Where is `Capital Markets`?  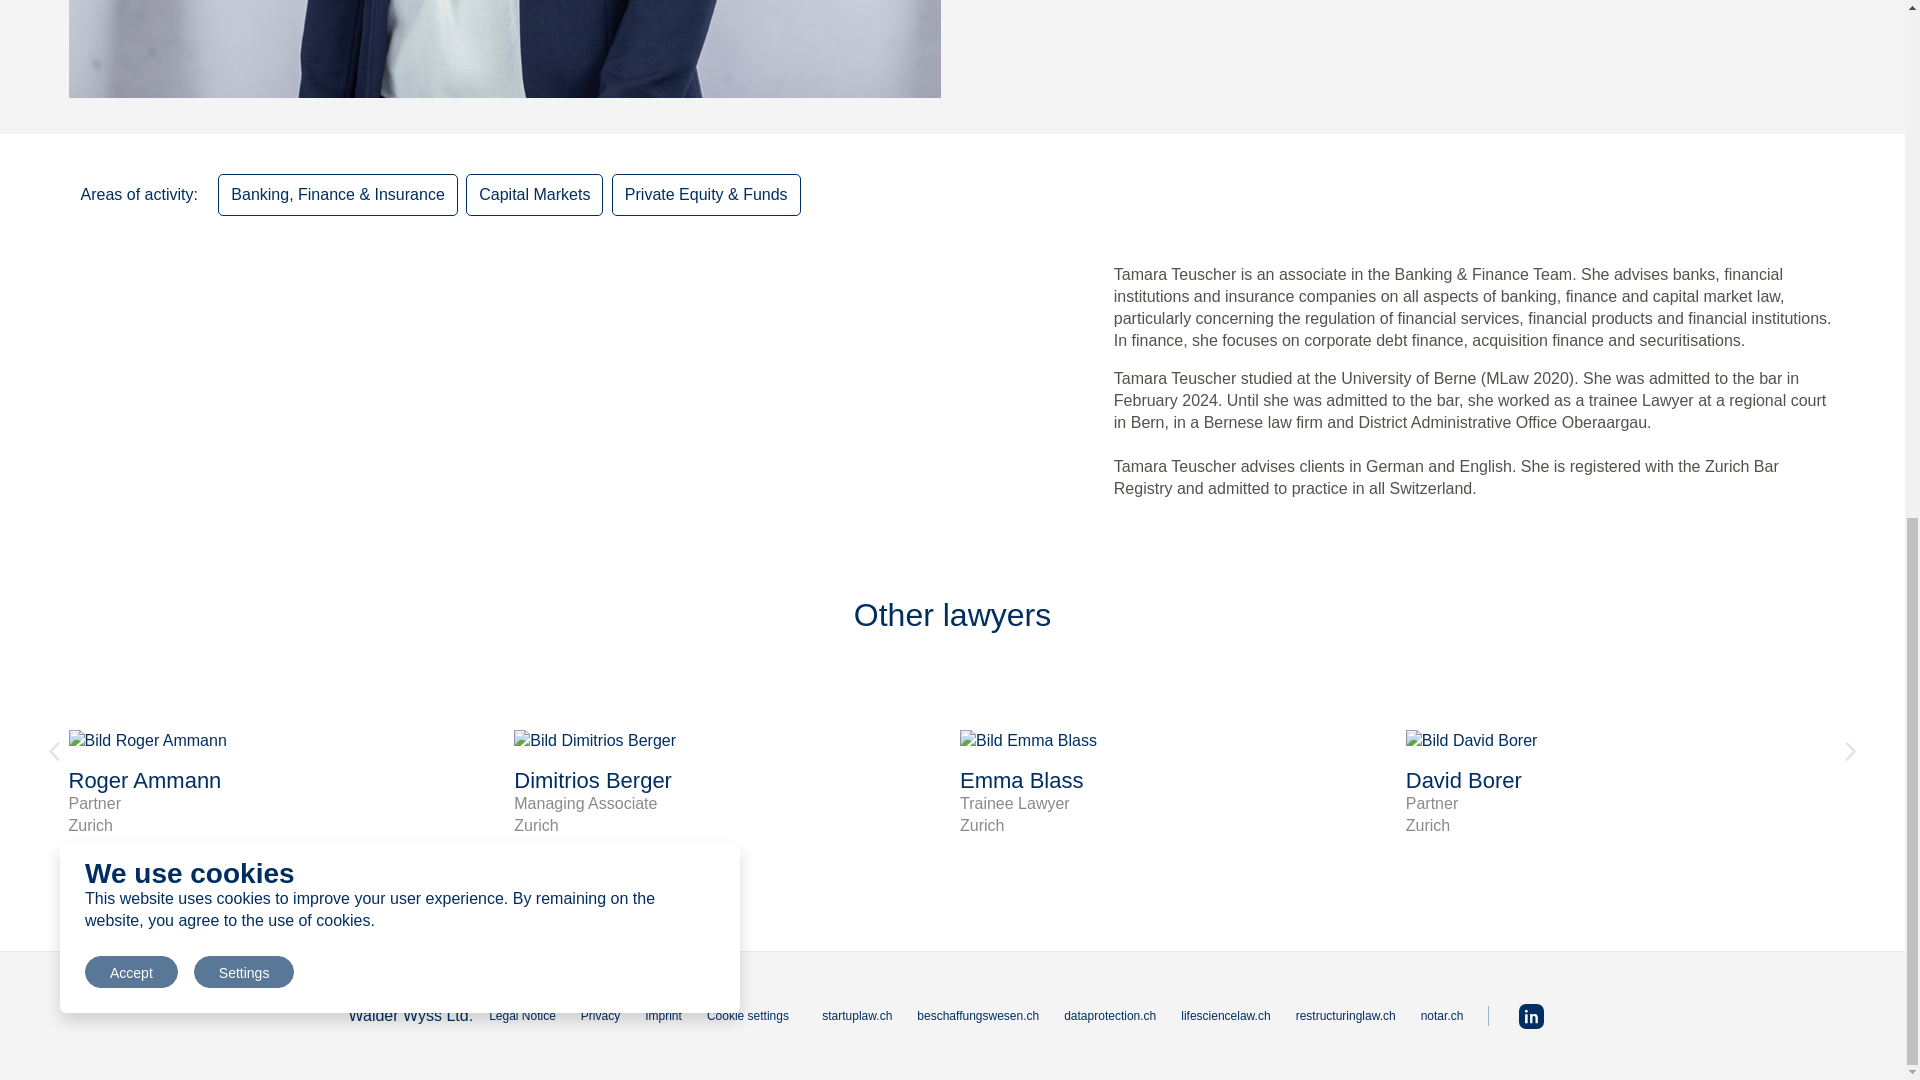 Capital Markets is located at coordinates (534, 194).